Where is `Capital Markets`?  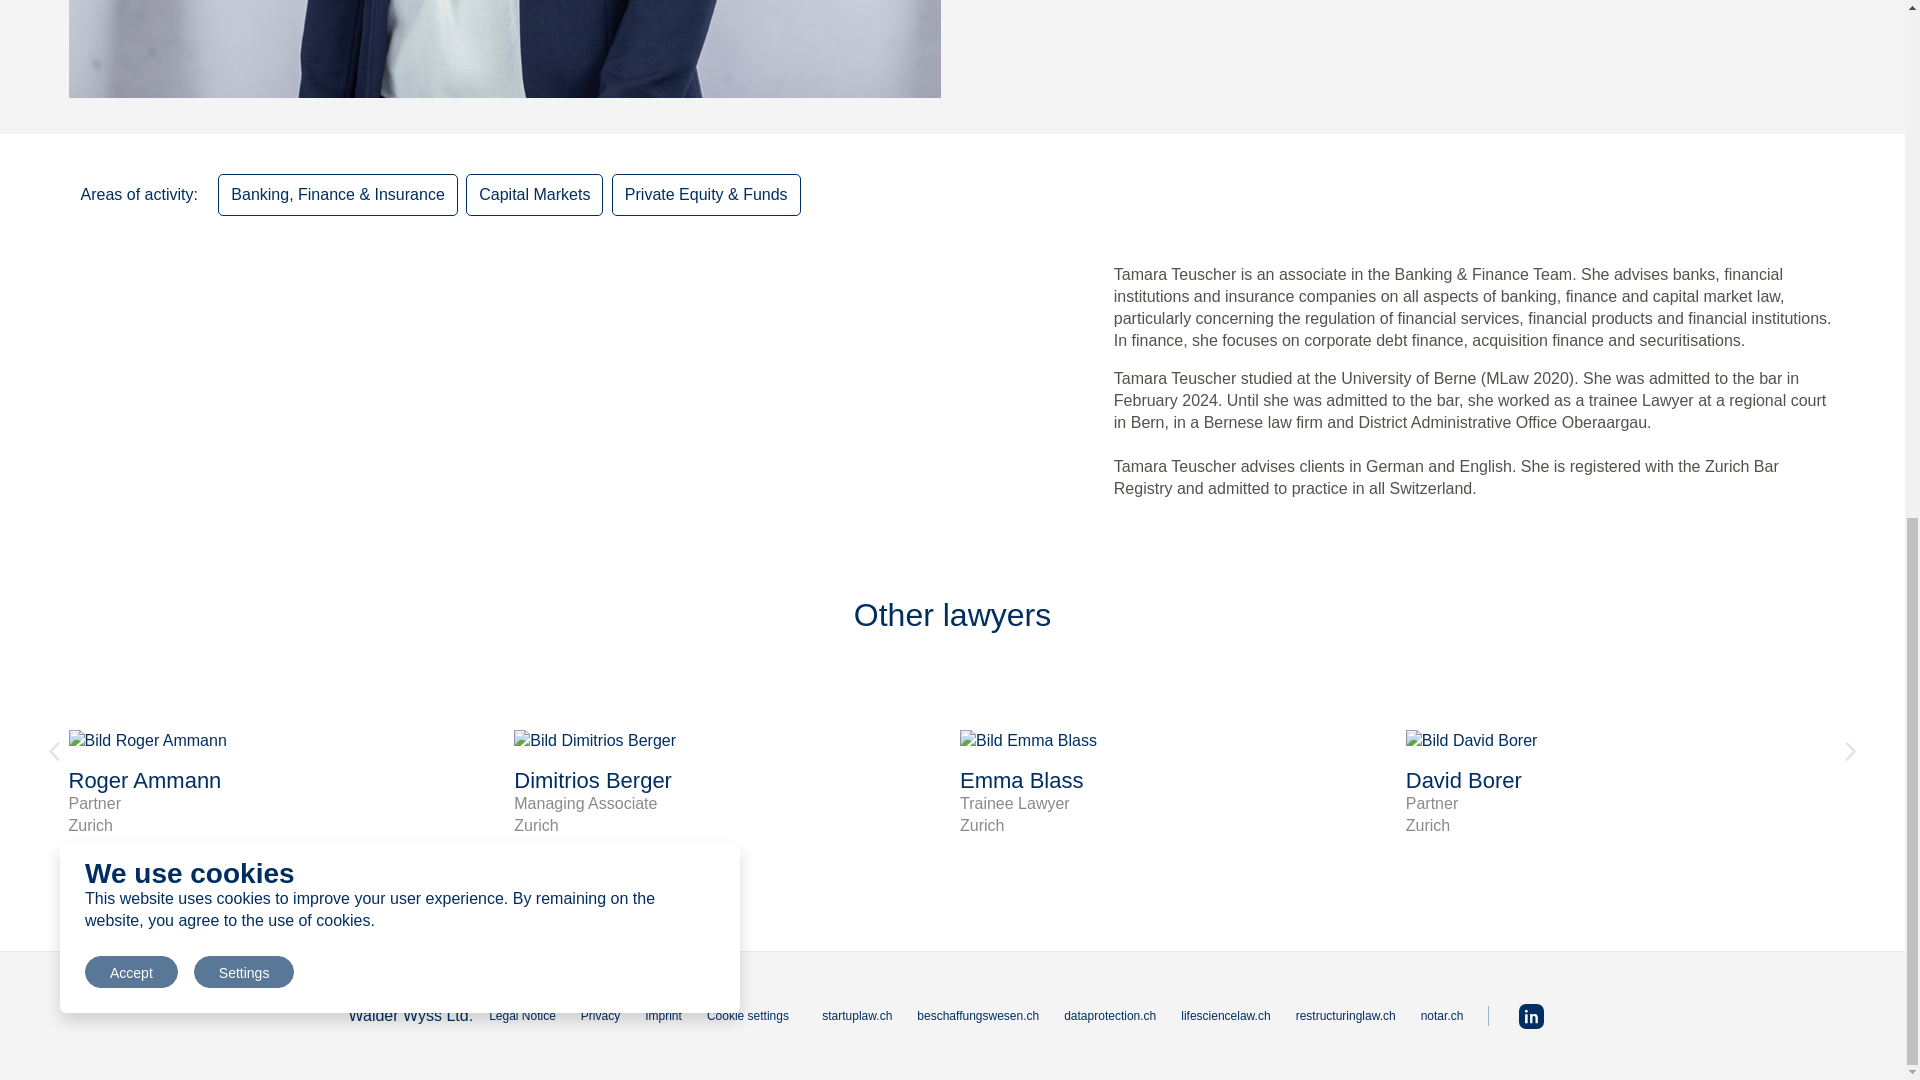 Capital Markets is located at coordinates (534, 194).